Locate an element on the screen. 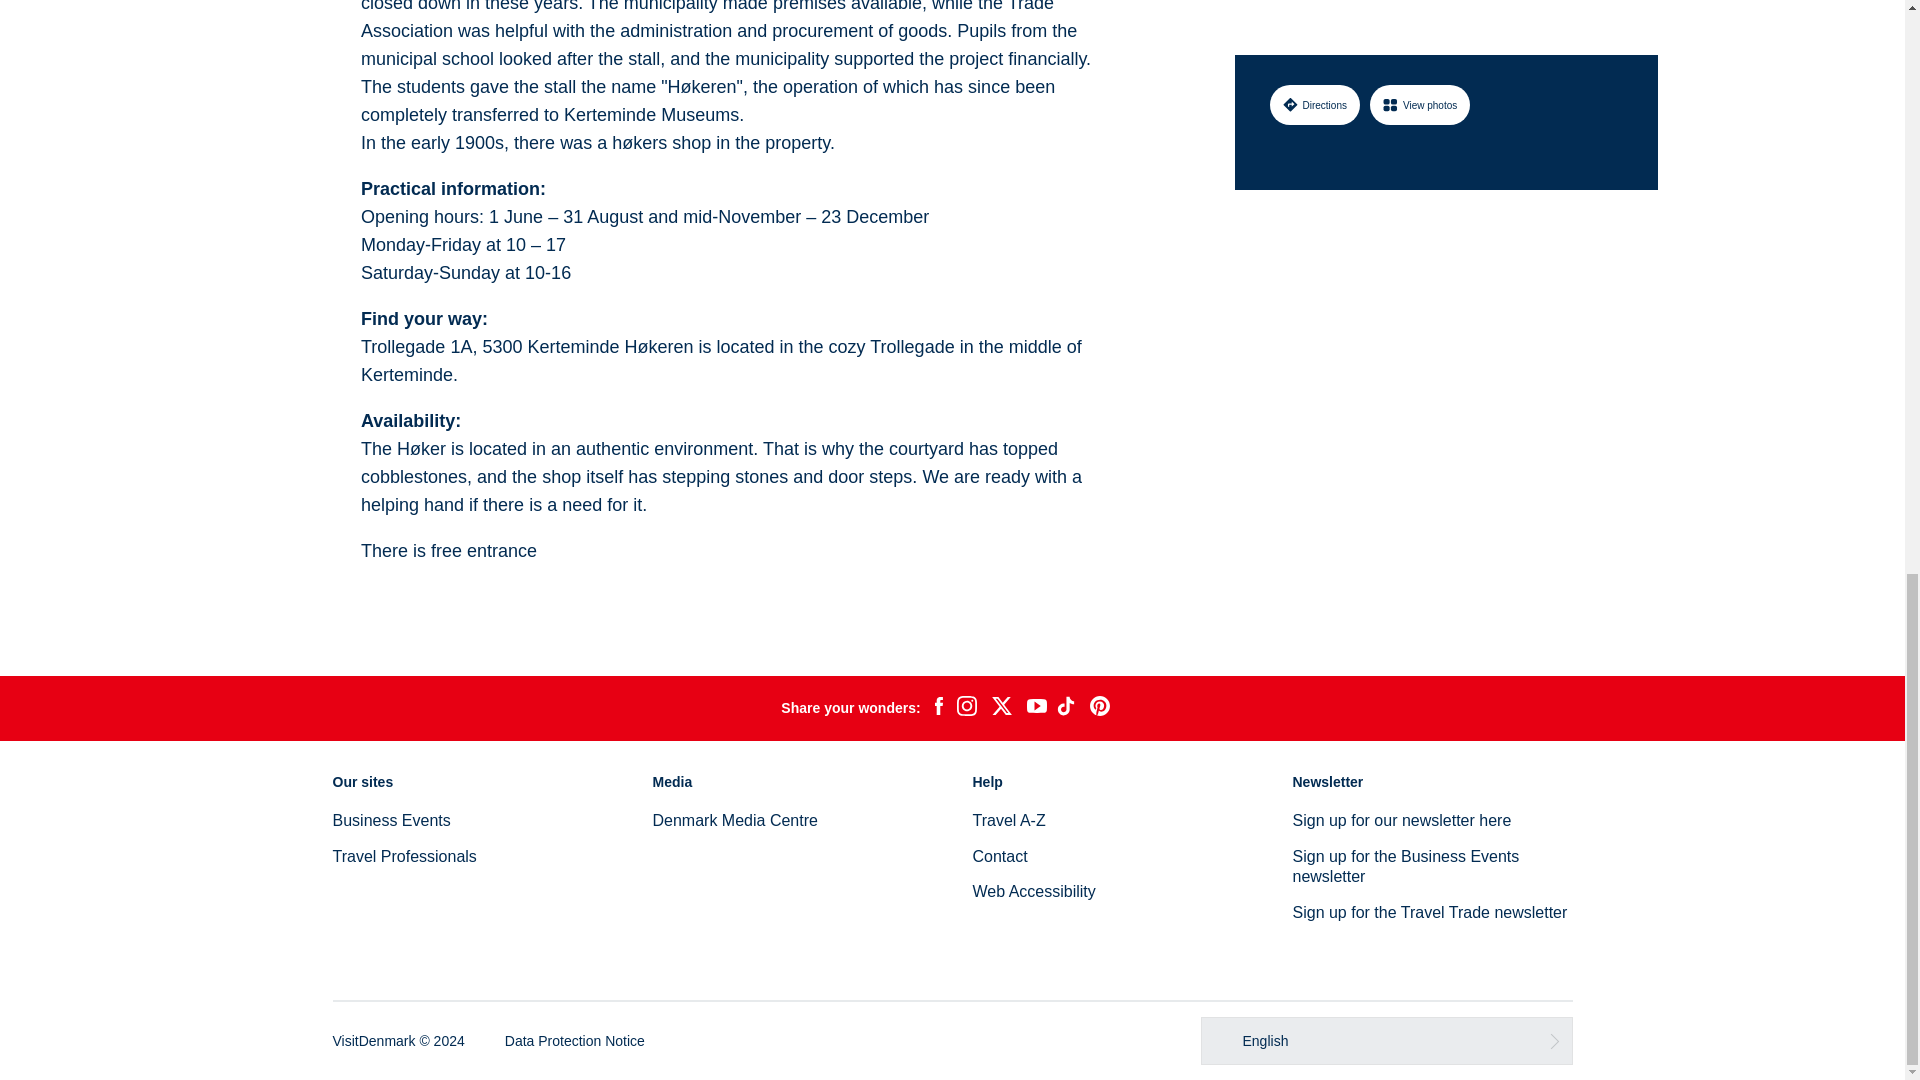  Denmark Media Centre is located at coordinates (734, 820).